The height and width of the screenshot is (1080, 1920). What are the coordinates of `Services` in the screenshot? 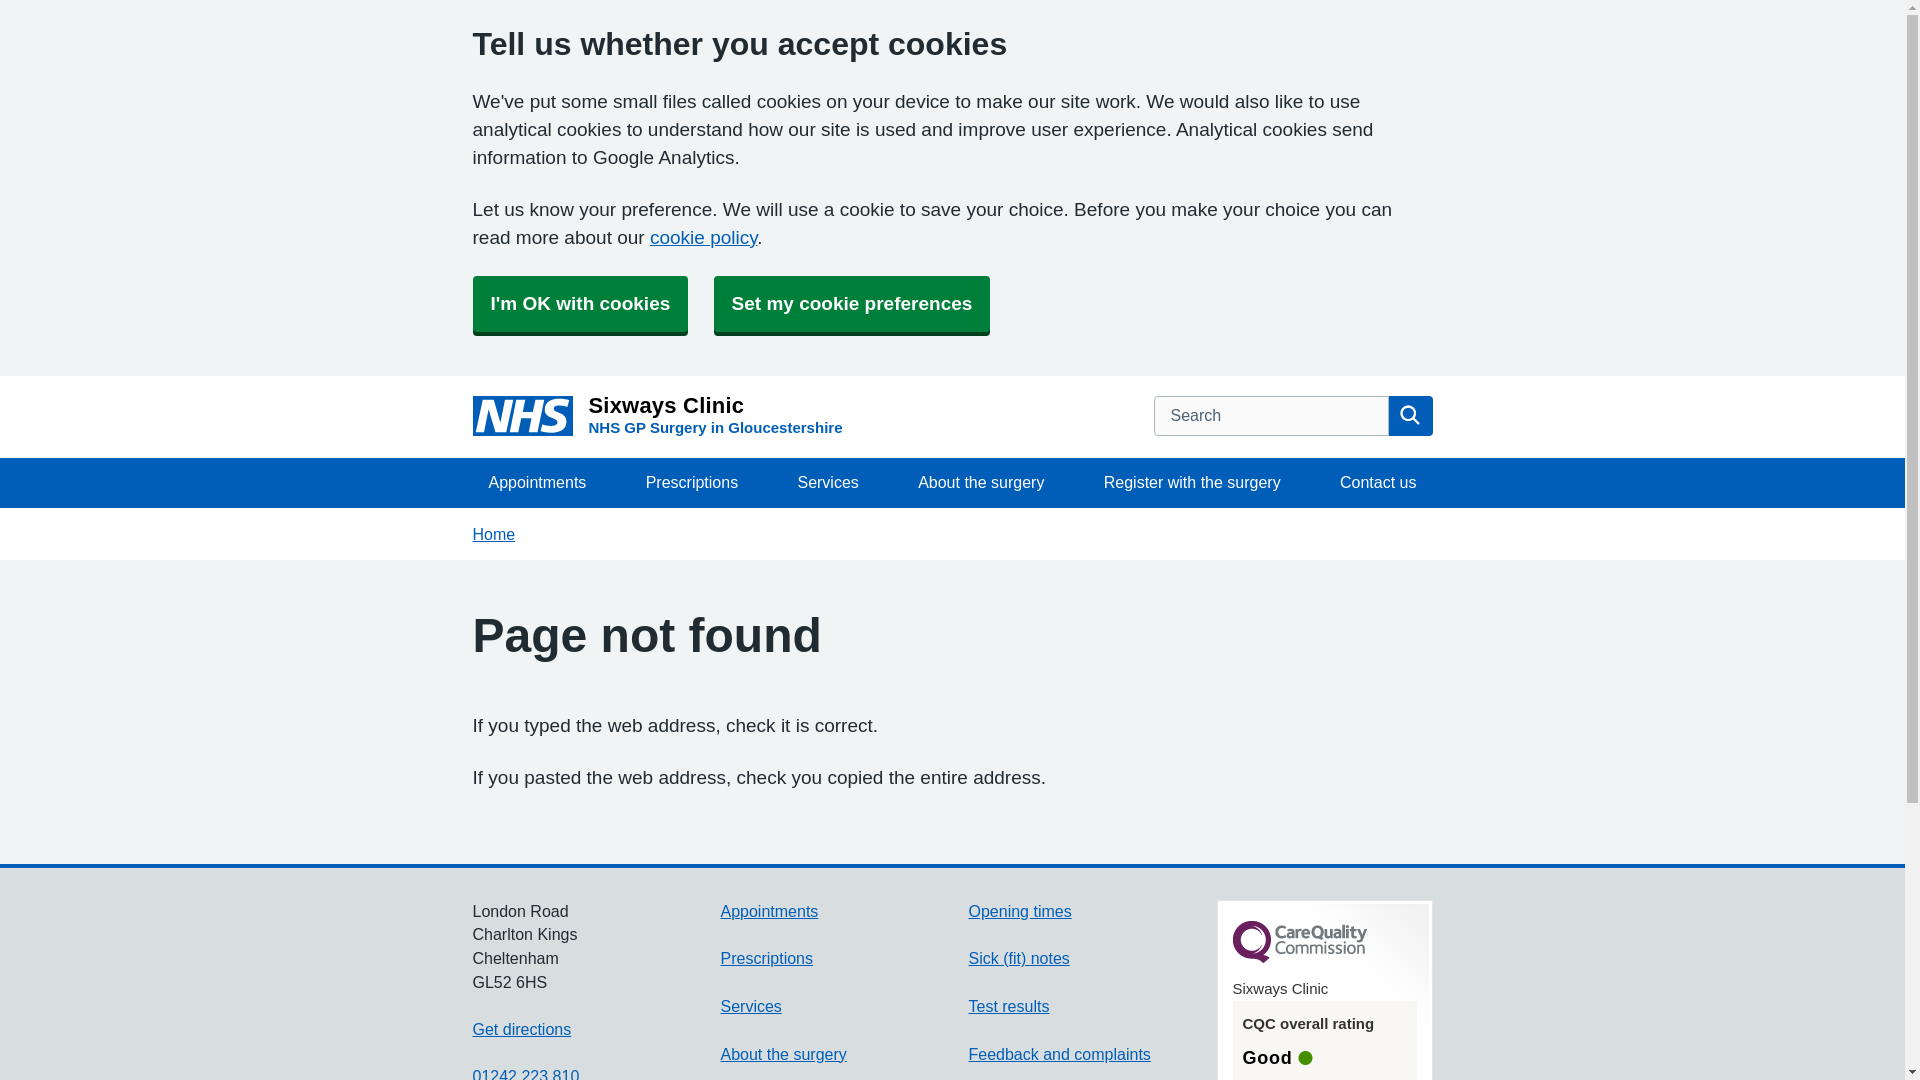 It's located at (766, 958).